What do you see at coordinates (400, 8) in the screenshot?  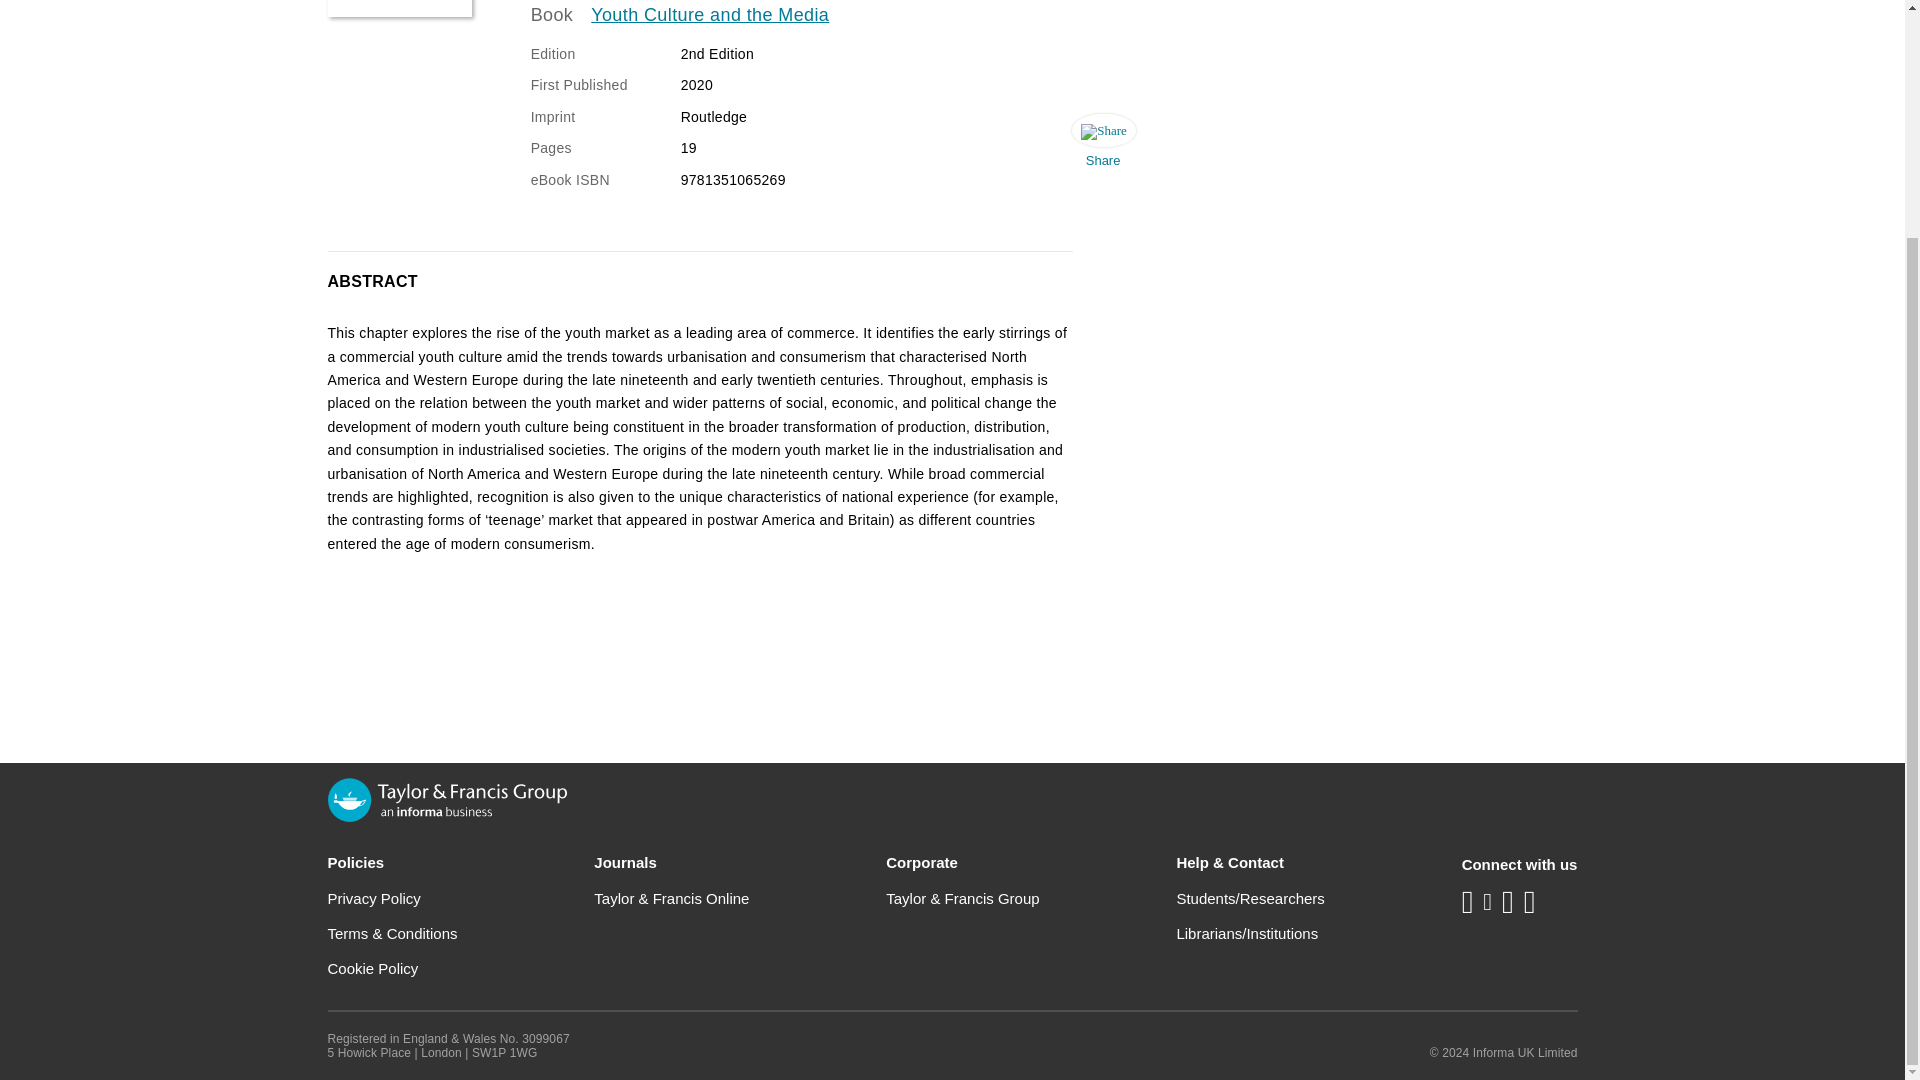 I see `The rise of the teenage media market` at bounding box center [400, 8].